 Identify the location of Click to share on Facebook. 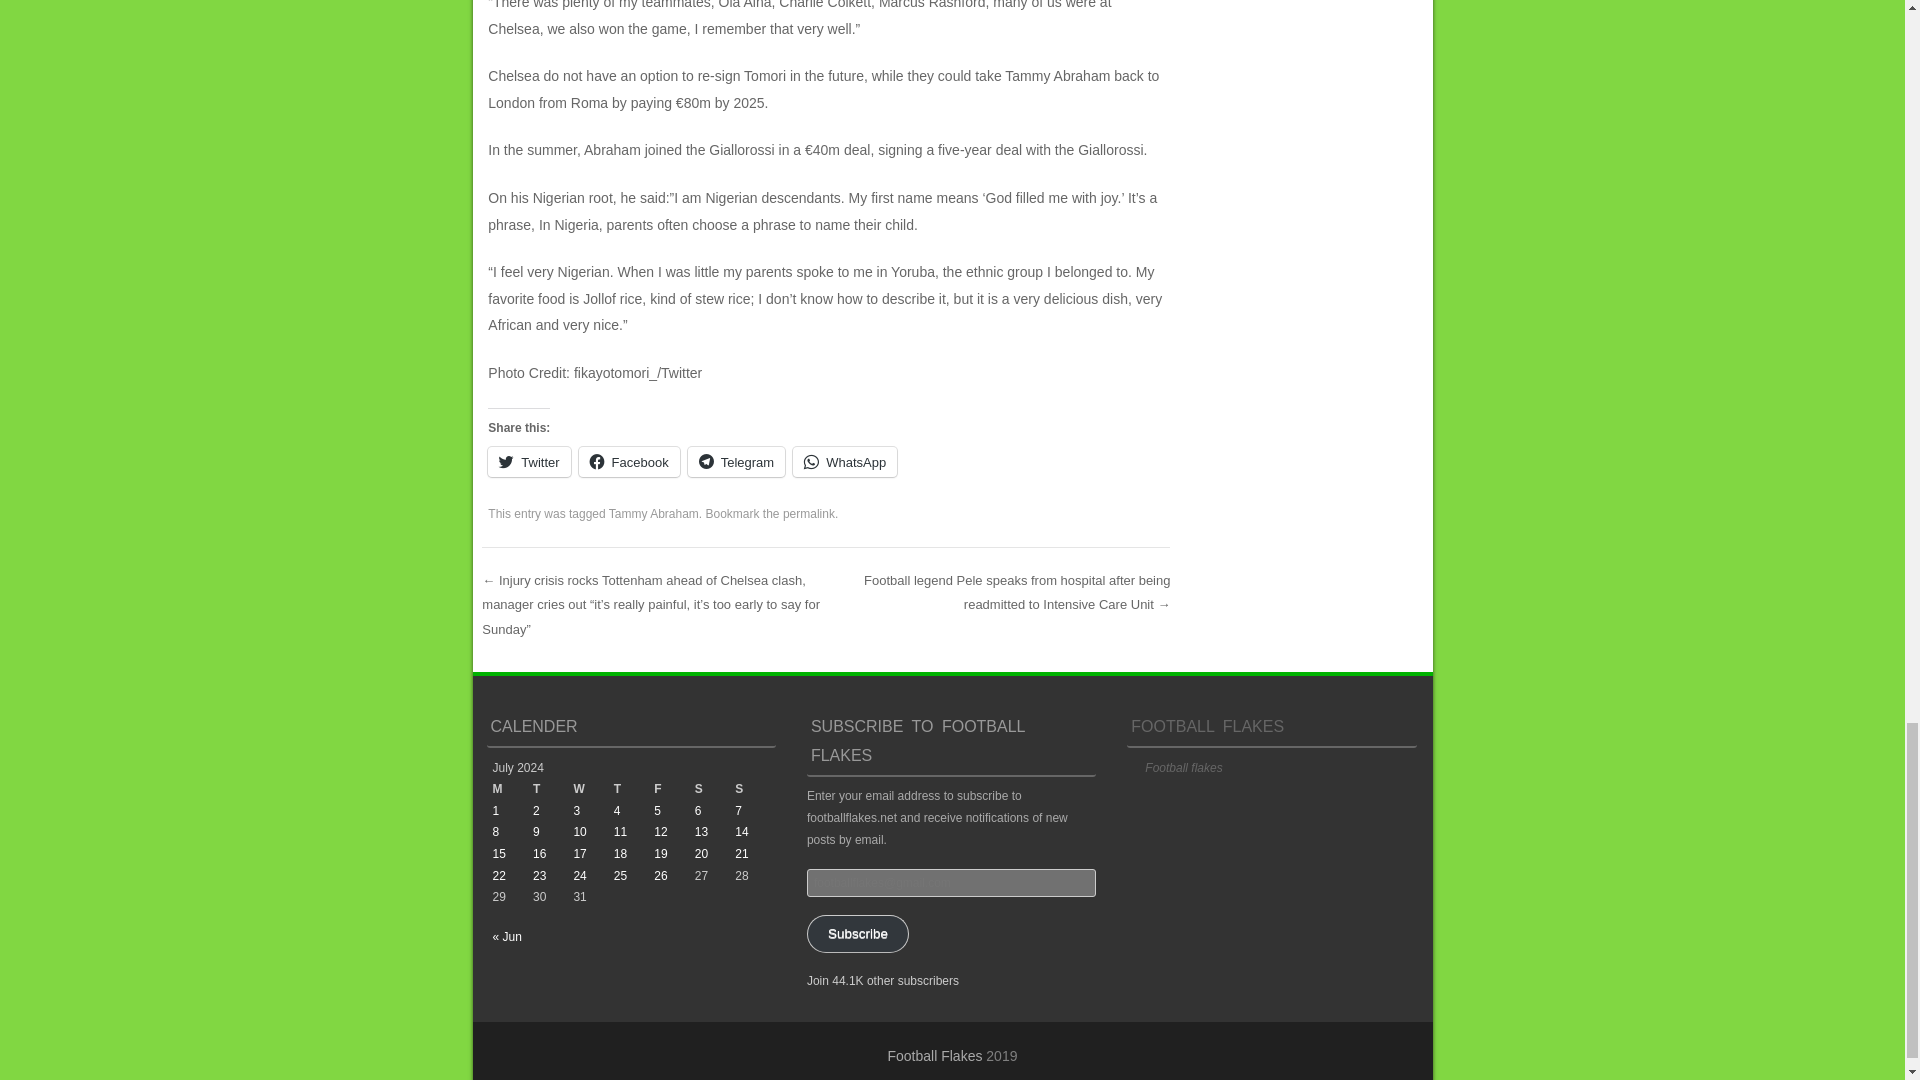
(629, 462).